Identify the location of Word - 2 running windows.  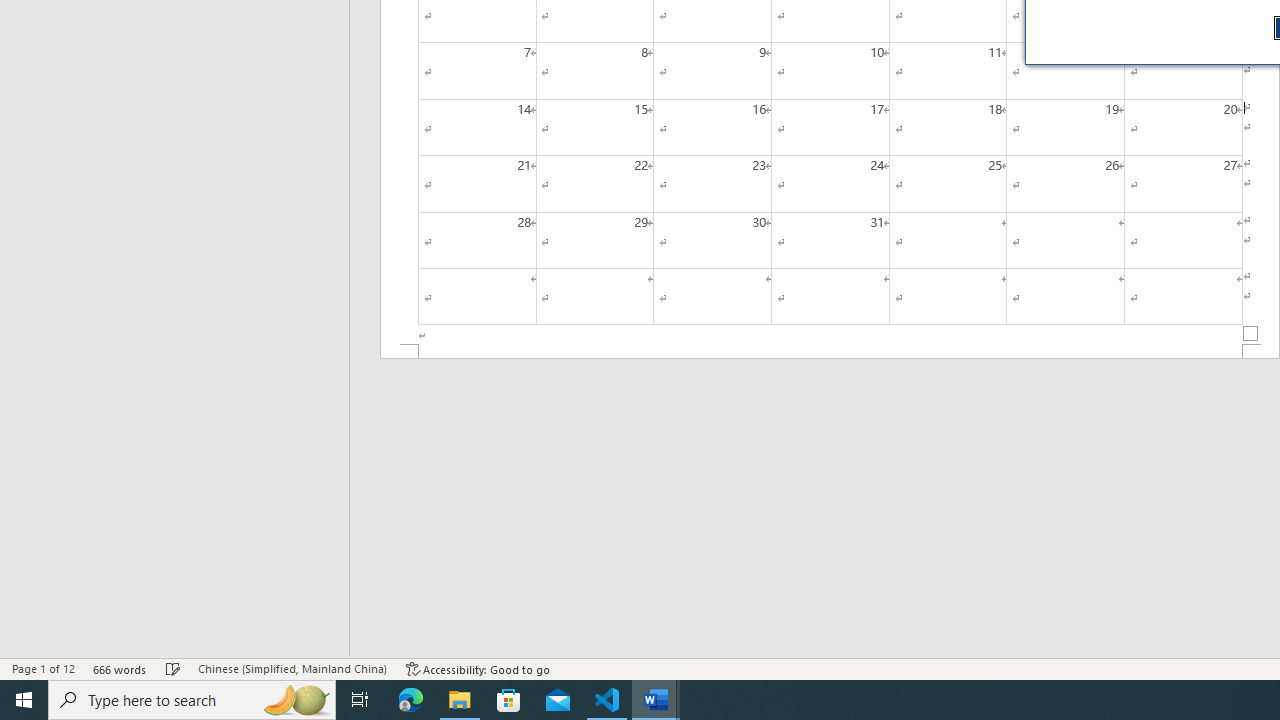
(656, 700).